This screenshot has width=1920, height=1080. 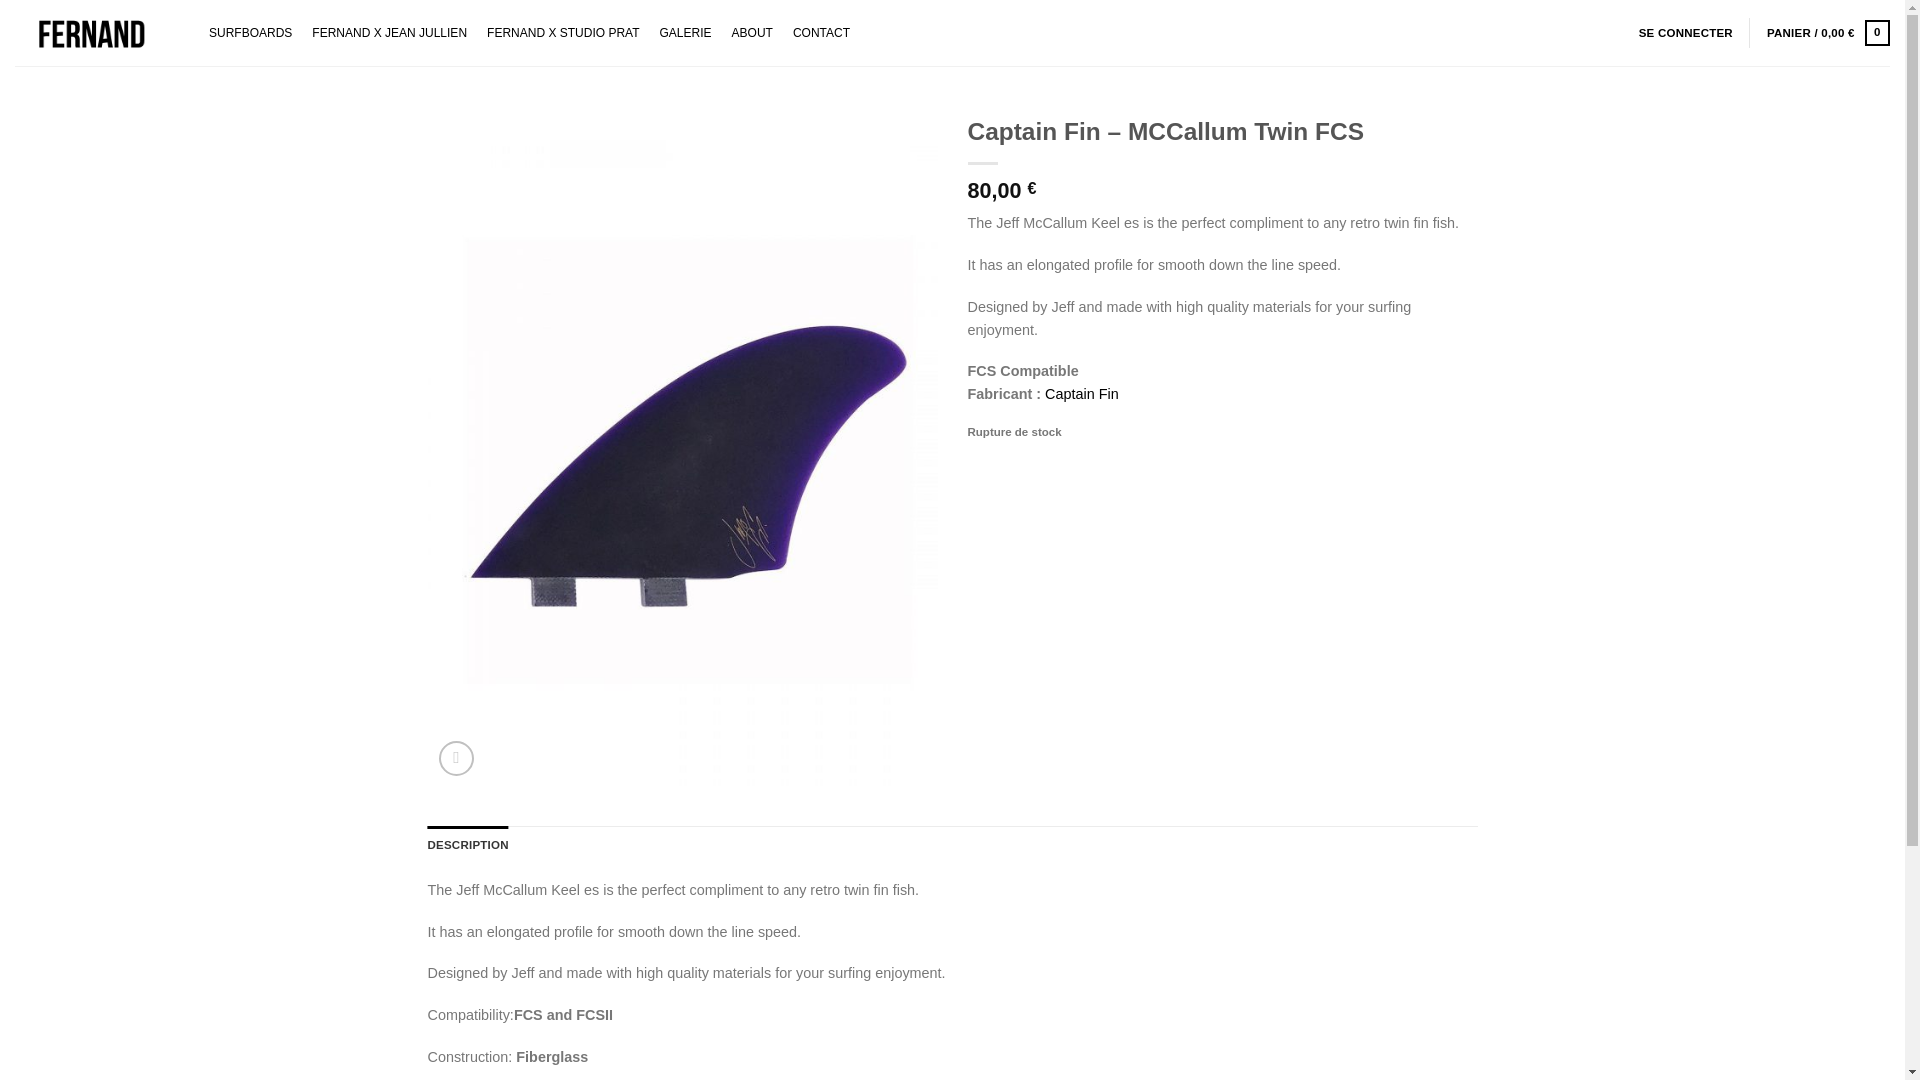 What do you see at coordinates (562, 32) in the screenshot?
I see `FERNAND X STUDIO PRAT` at bounding box center [562, 32].